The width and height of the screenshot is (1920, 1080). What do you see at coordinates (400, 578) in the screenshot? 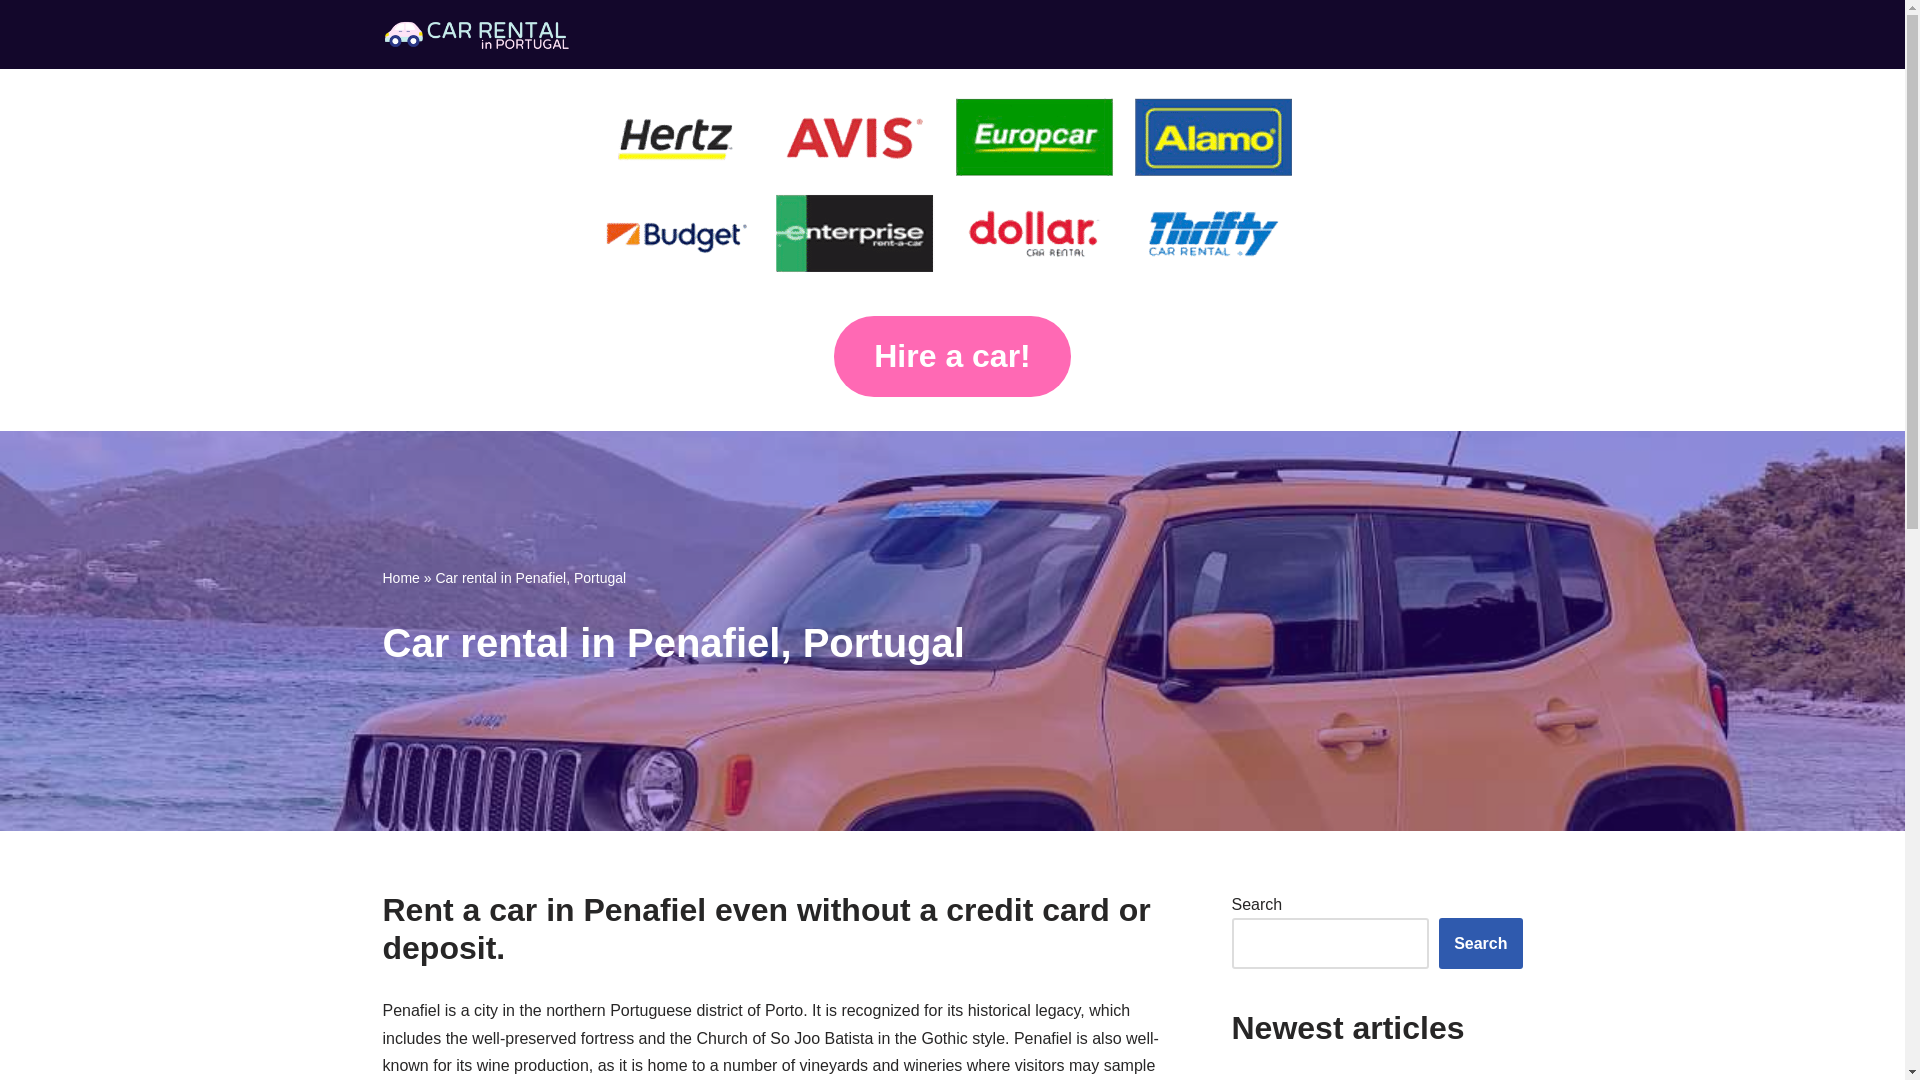
I see `Home` at bounding box center [400, 578].